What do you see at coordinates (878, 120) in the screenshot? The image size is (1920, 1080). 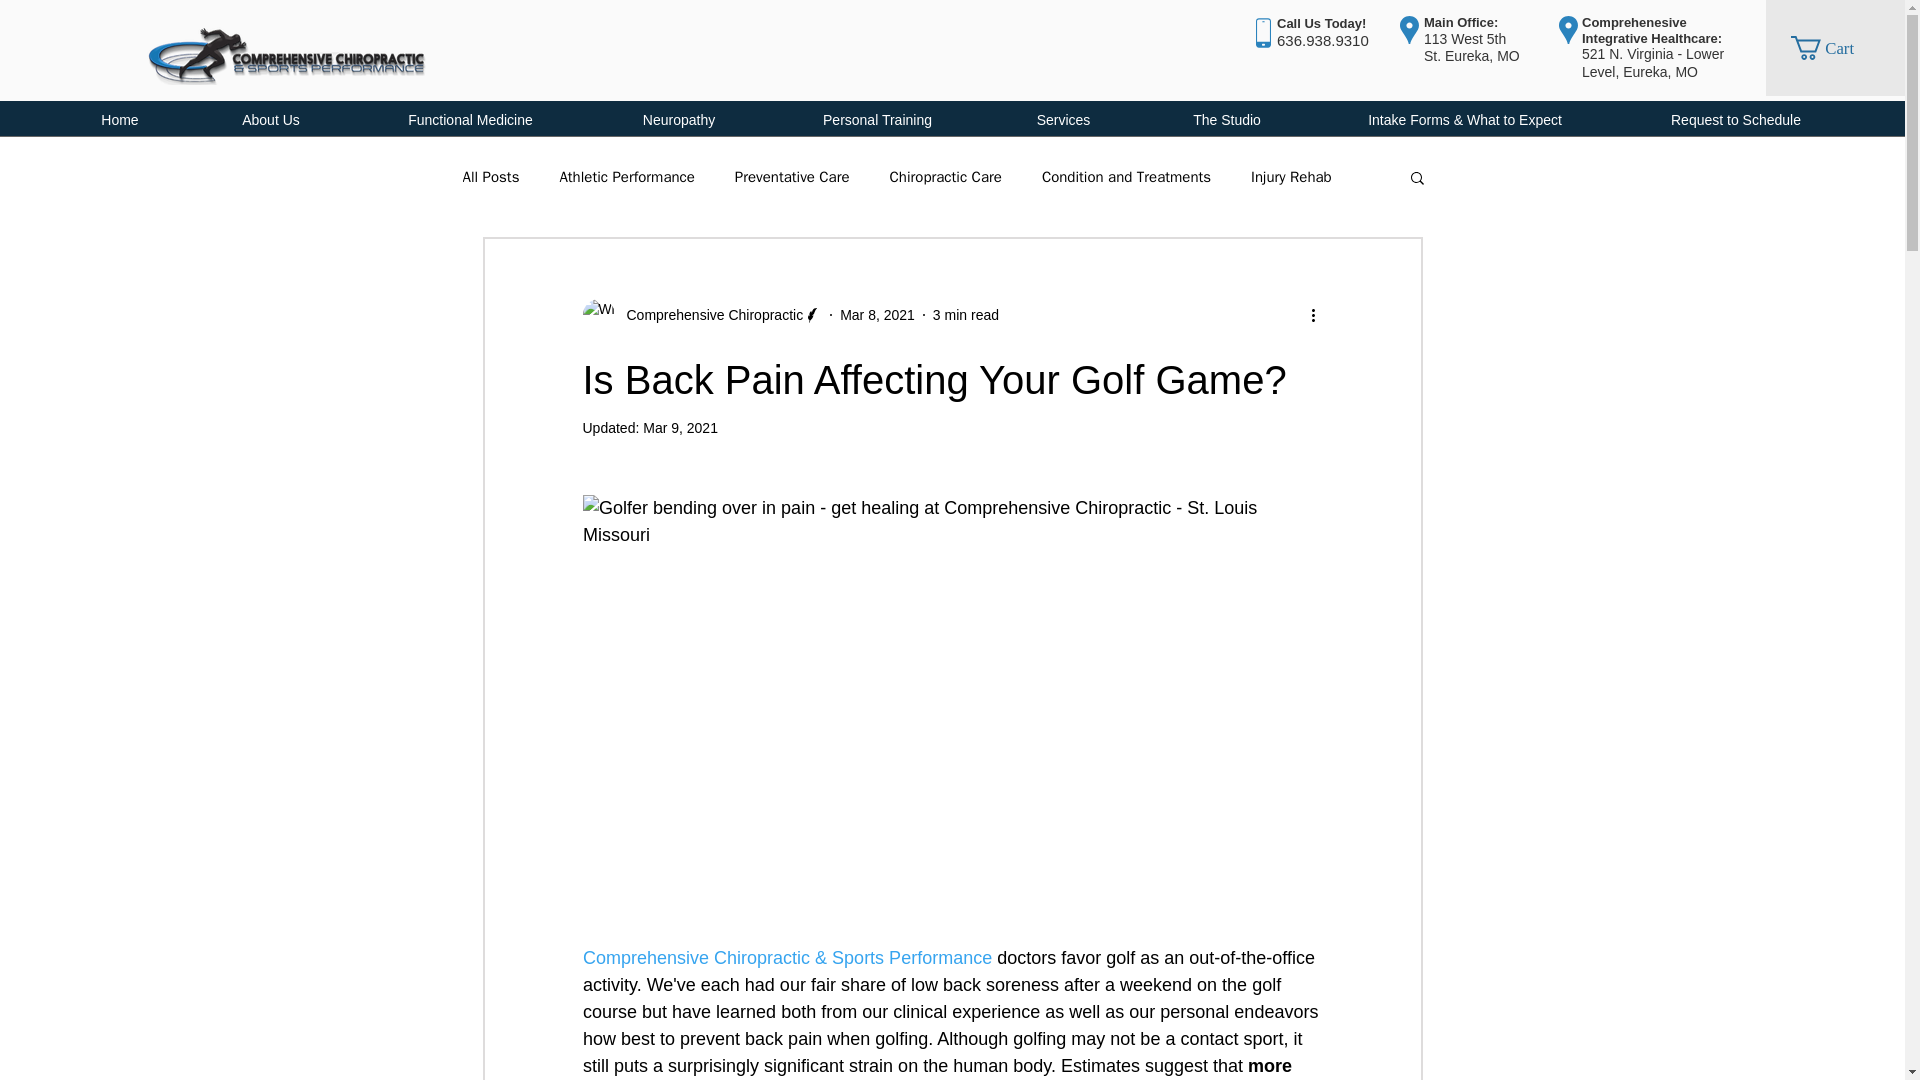 I see `Personal Training` at bounding box center [878, 120].